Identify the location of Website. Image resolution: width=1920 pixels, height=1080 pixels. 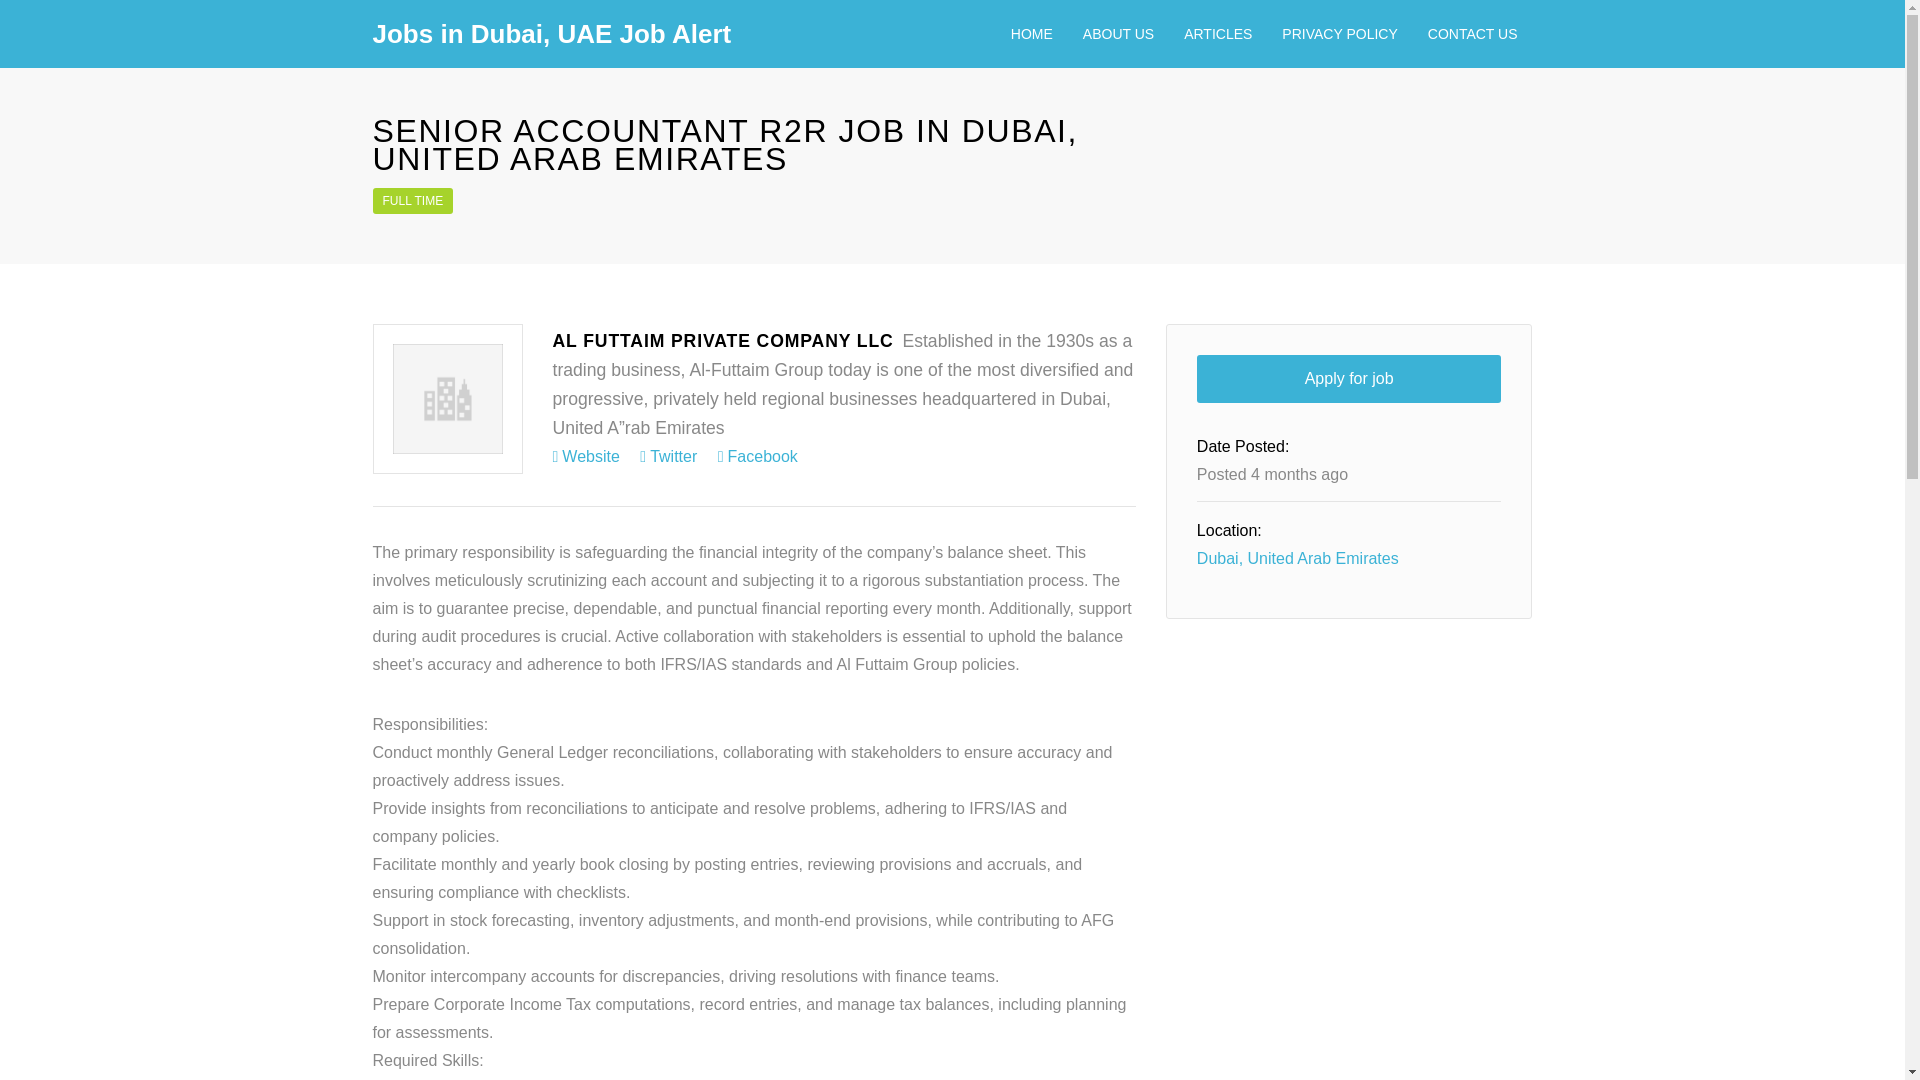
(585, 456).